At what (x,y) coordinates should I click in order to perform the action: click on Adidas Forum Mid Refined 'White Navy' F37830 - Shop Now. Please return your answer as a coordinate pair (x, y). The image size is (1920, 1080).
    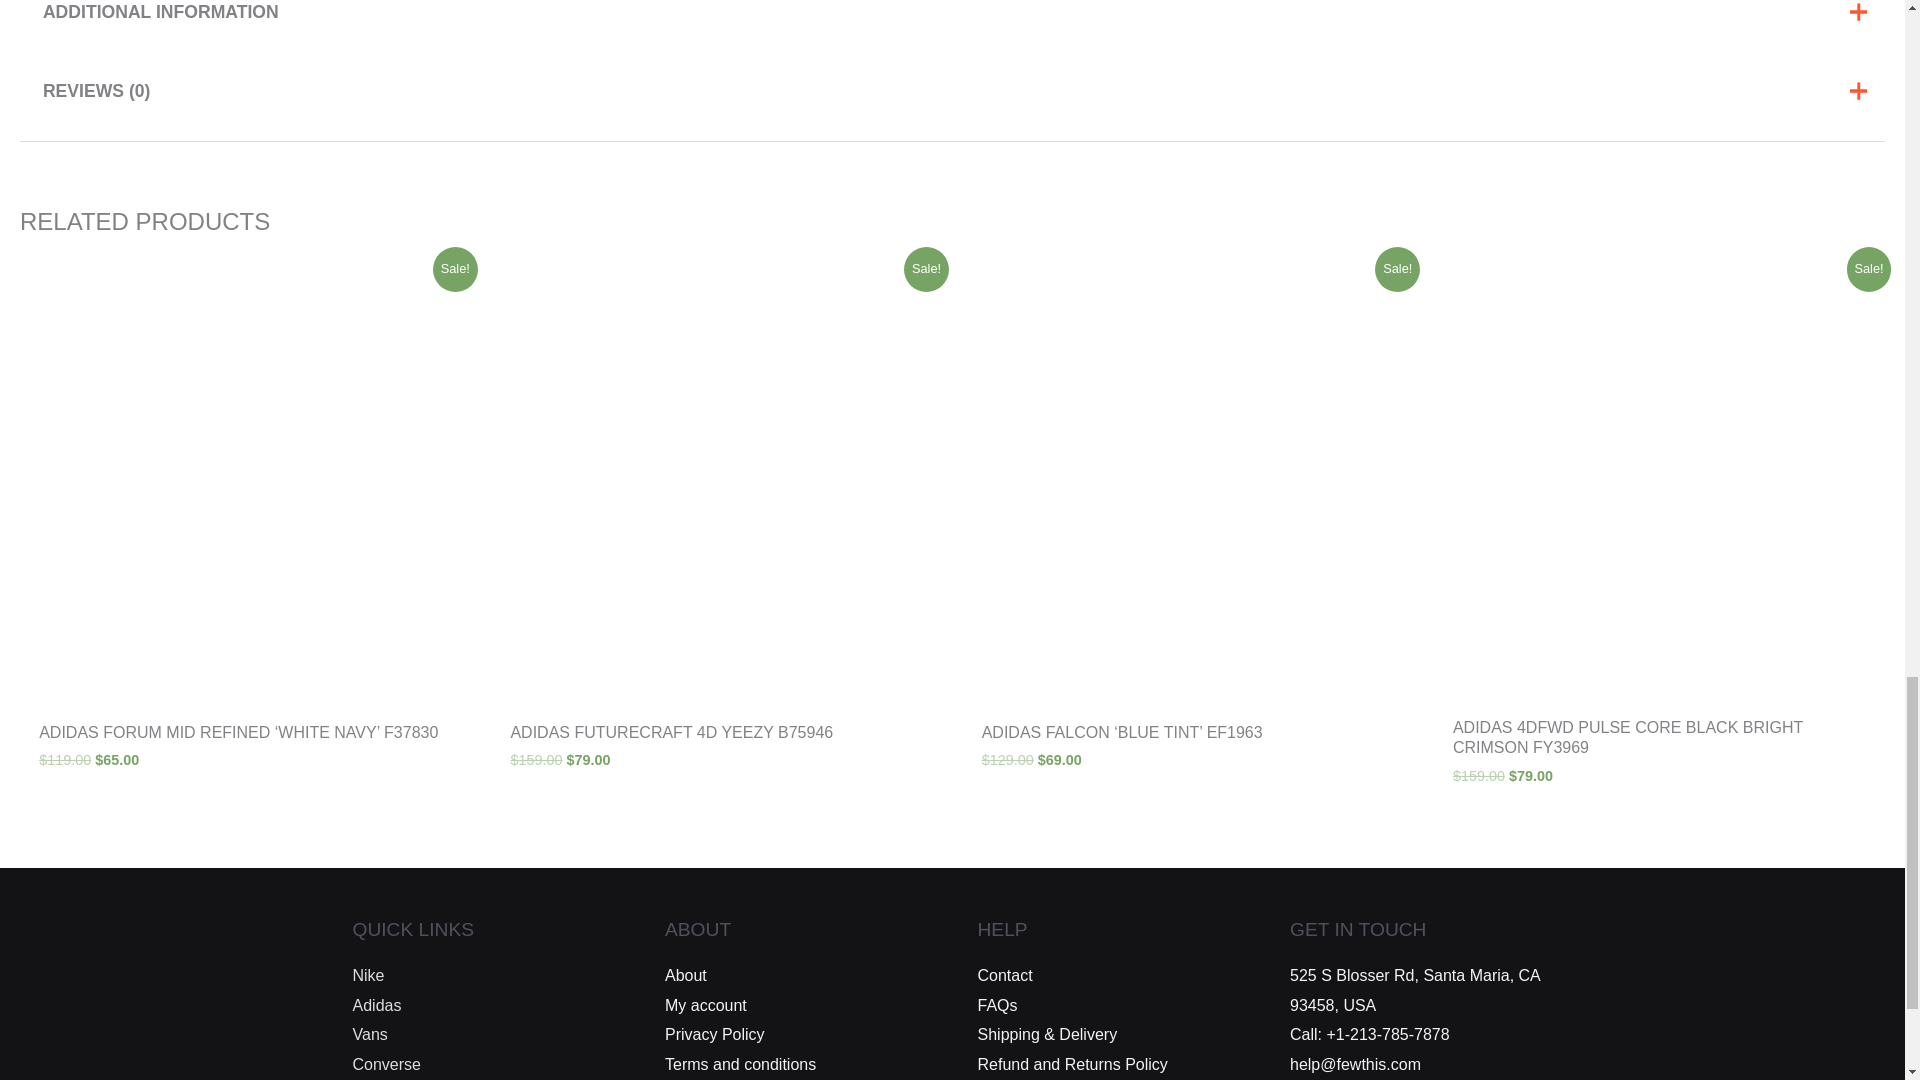
    Looking at the image, I should click on (244, 479).